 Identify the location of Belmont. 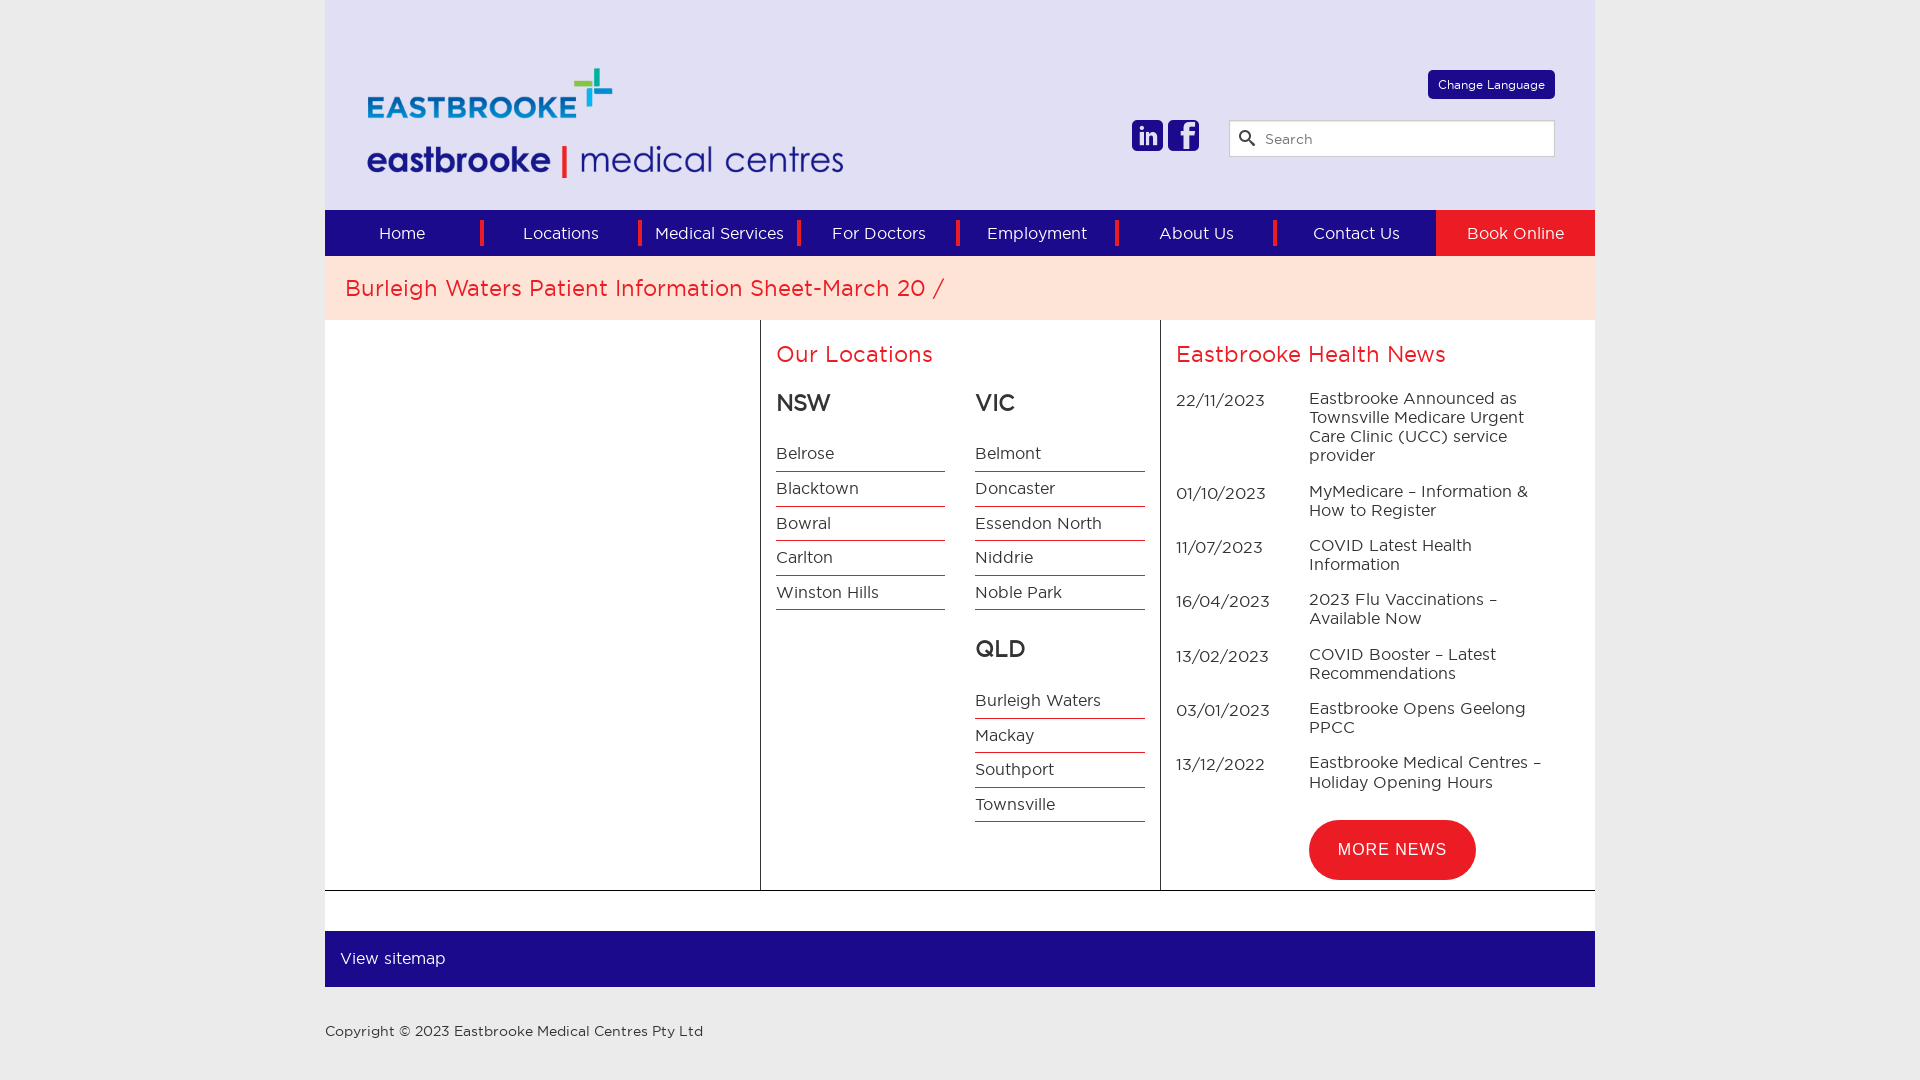
(1060, 454).